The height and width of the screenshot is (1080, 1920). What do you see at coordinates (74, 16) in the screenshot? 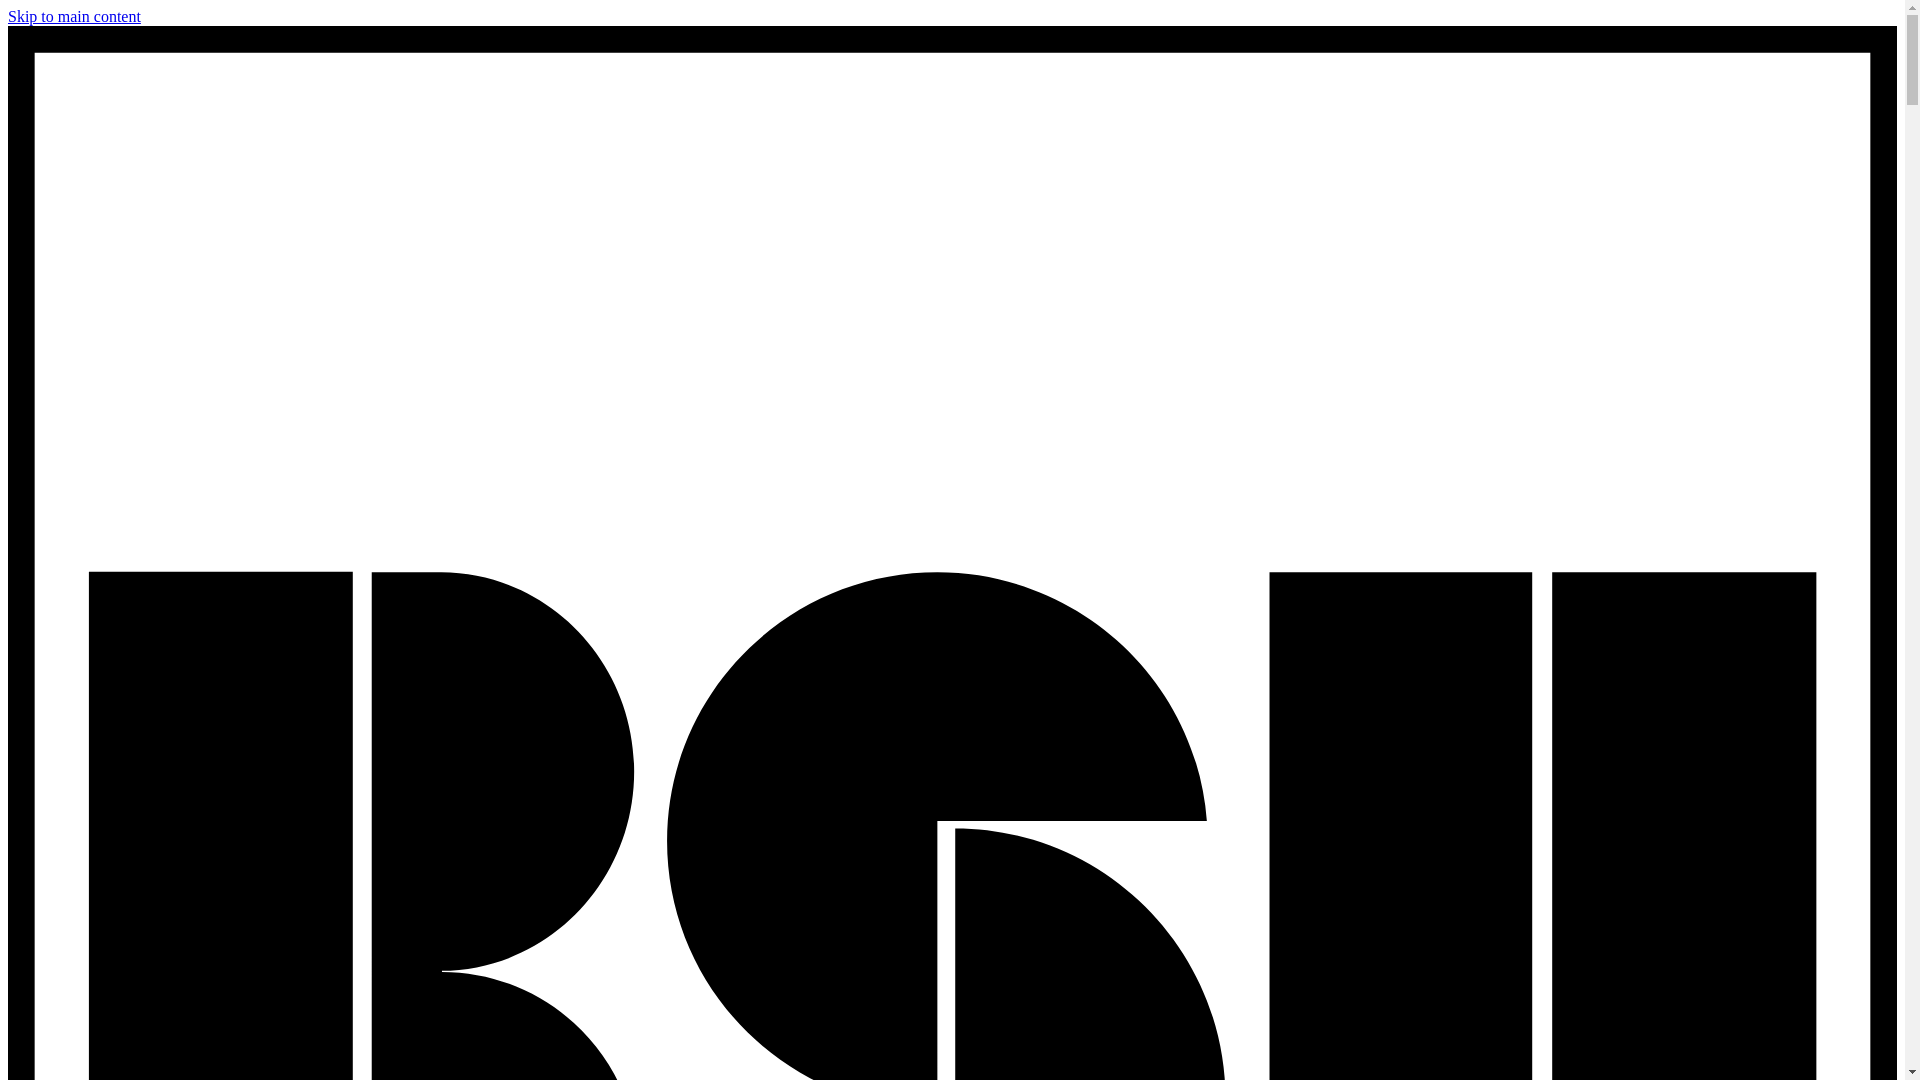
I see `Skip to main content` at bounding box center [74, 16].